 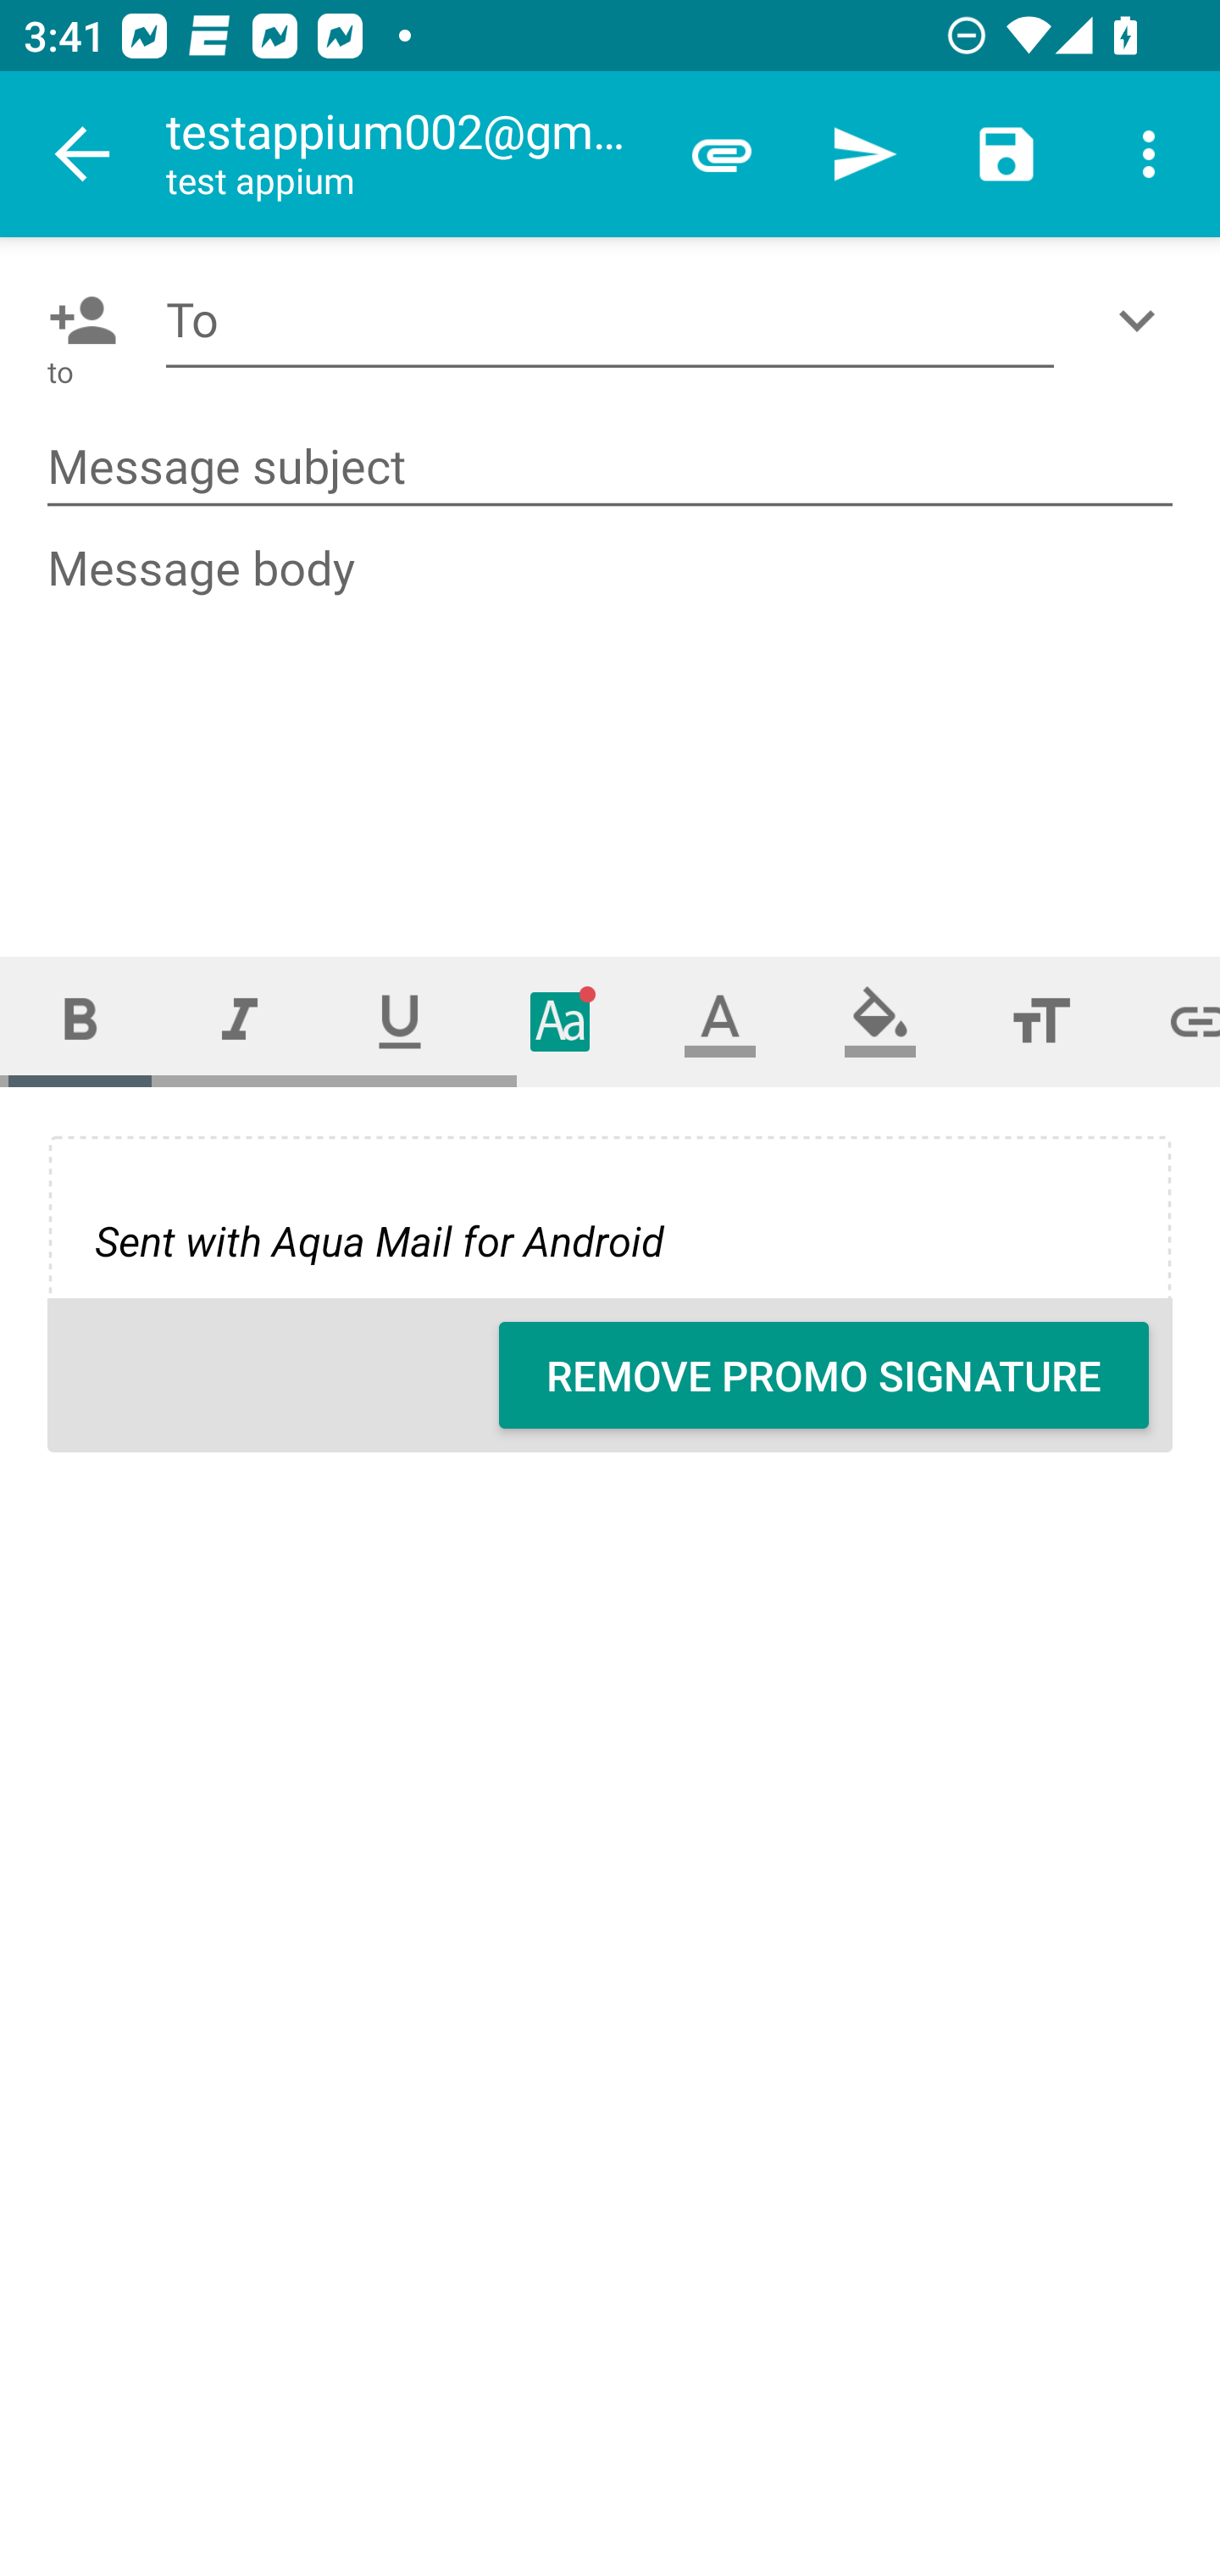 I want to click on Navigate up, so click(x=83, y=154).